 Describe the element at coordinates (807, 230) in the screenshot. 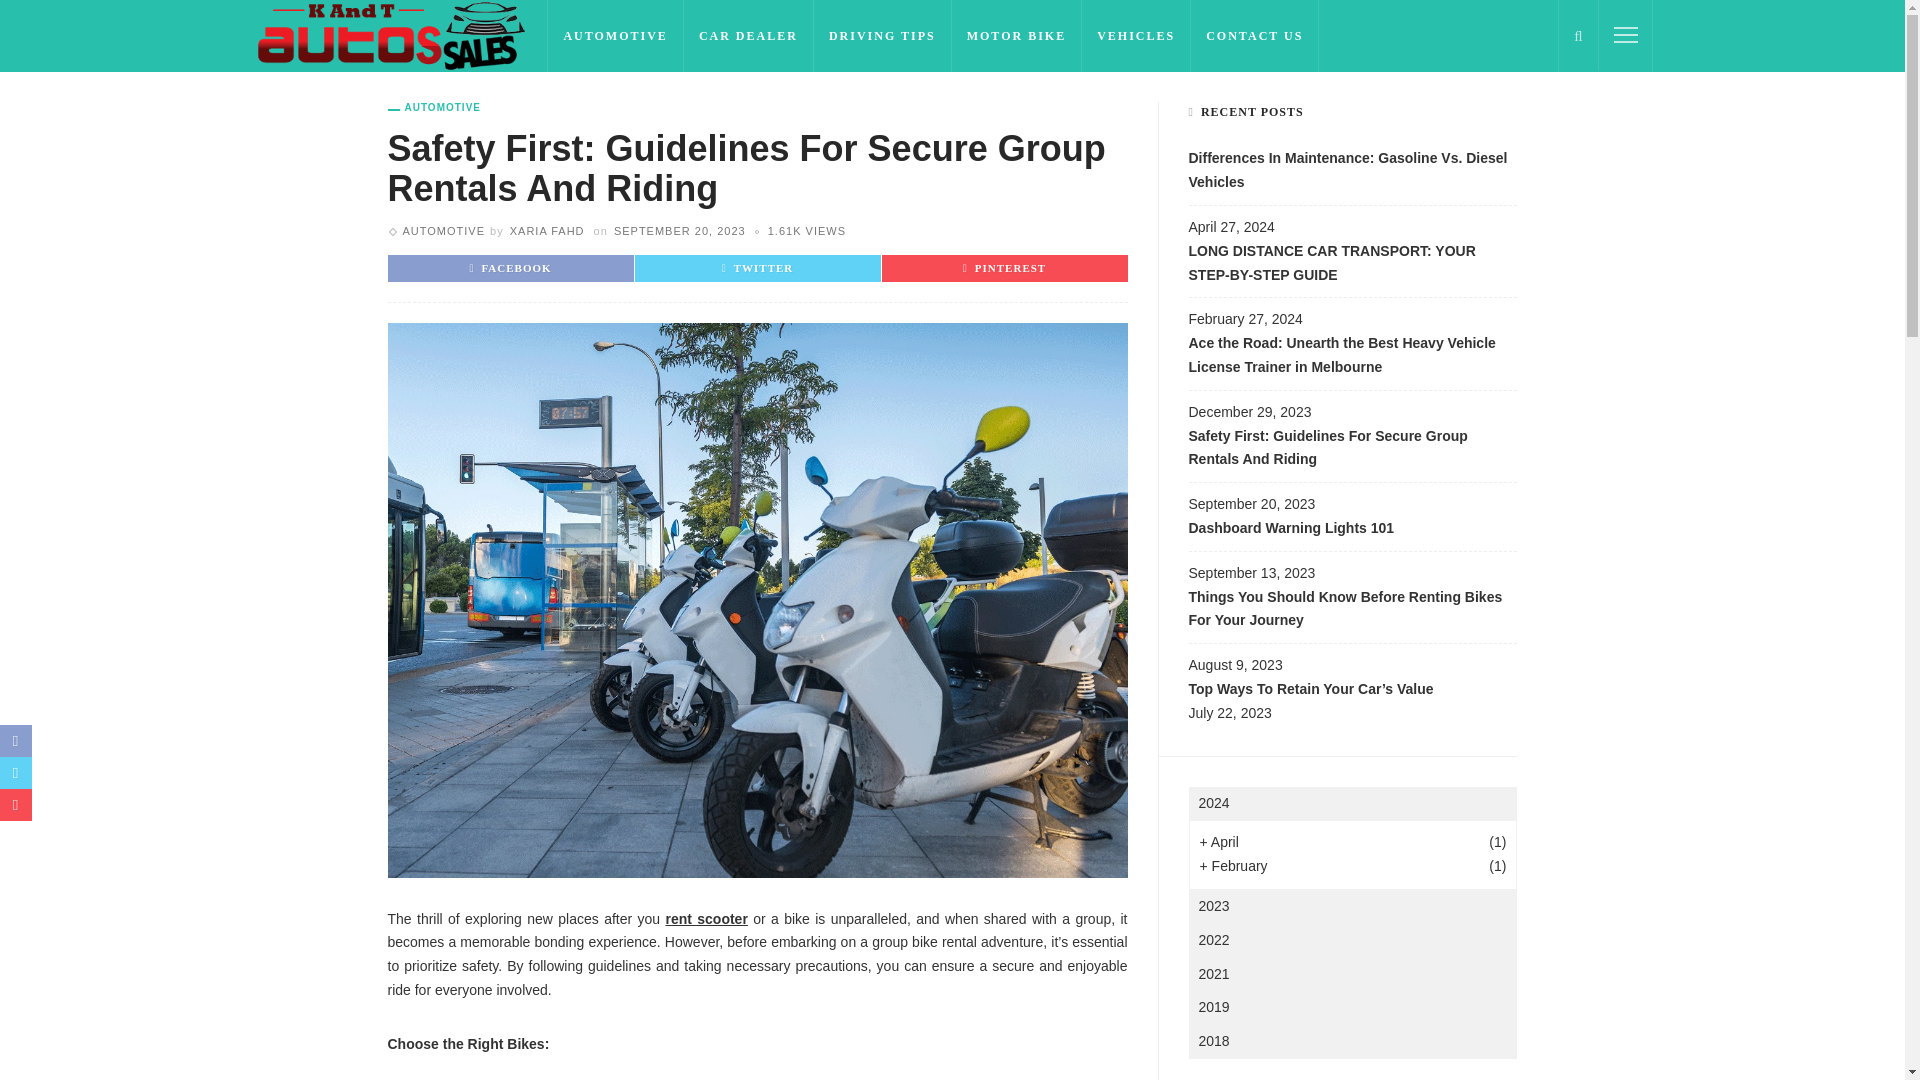

I see `Safety First: Guidelines For Secure Group Rentals And Riding` at that location.